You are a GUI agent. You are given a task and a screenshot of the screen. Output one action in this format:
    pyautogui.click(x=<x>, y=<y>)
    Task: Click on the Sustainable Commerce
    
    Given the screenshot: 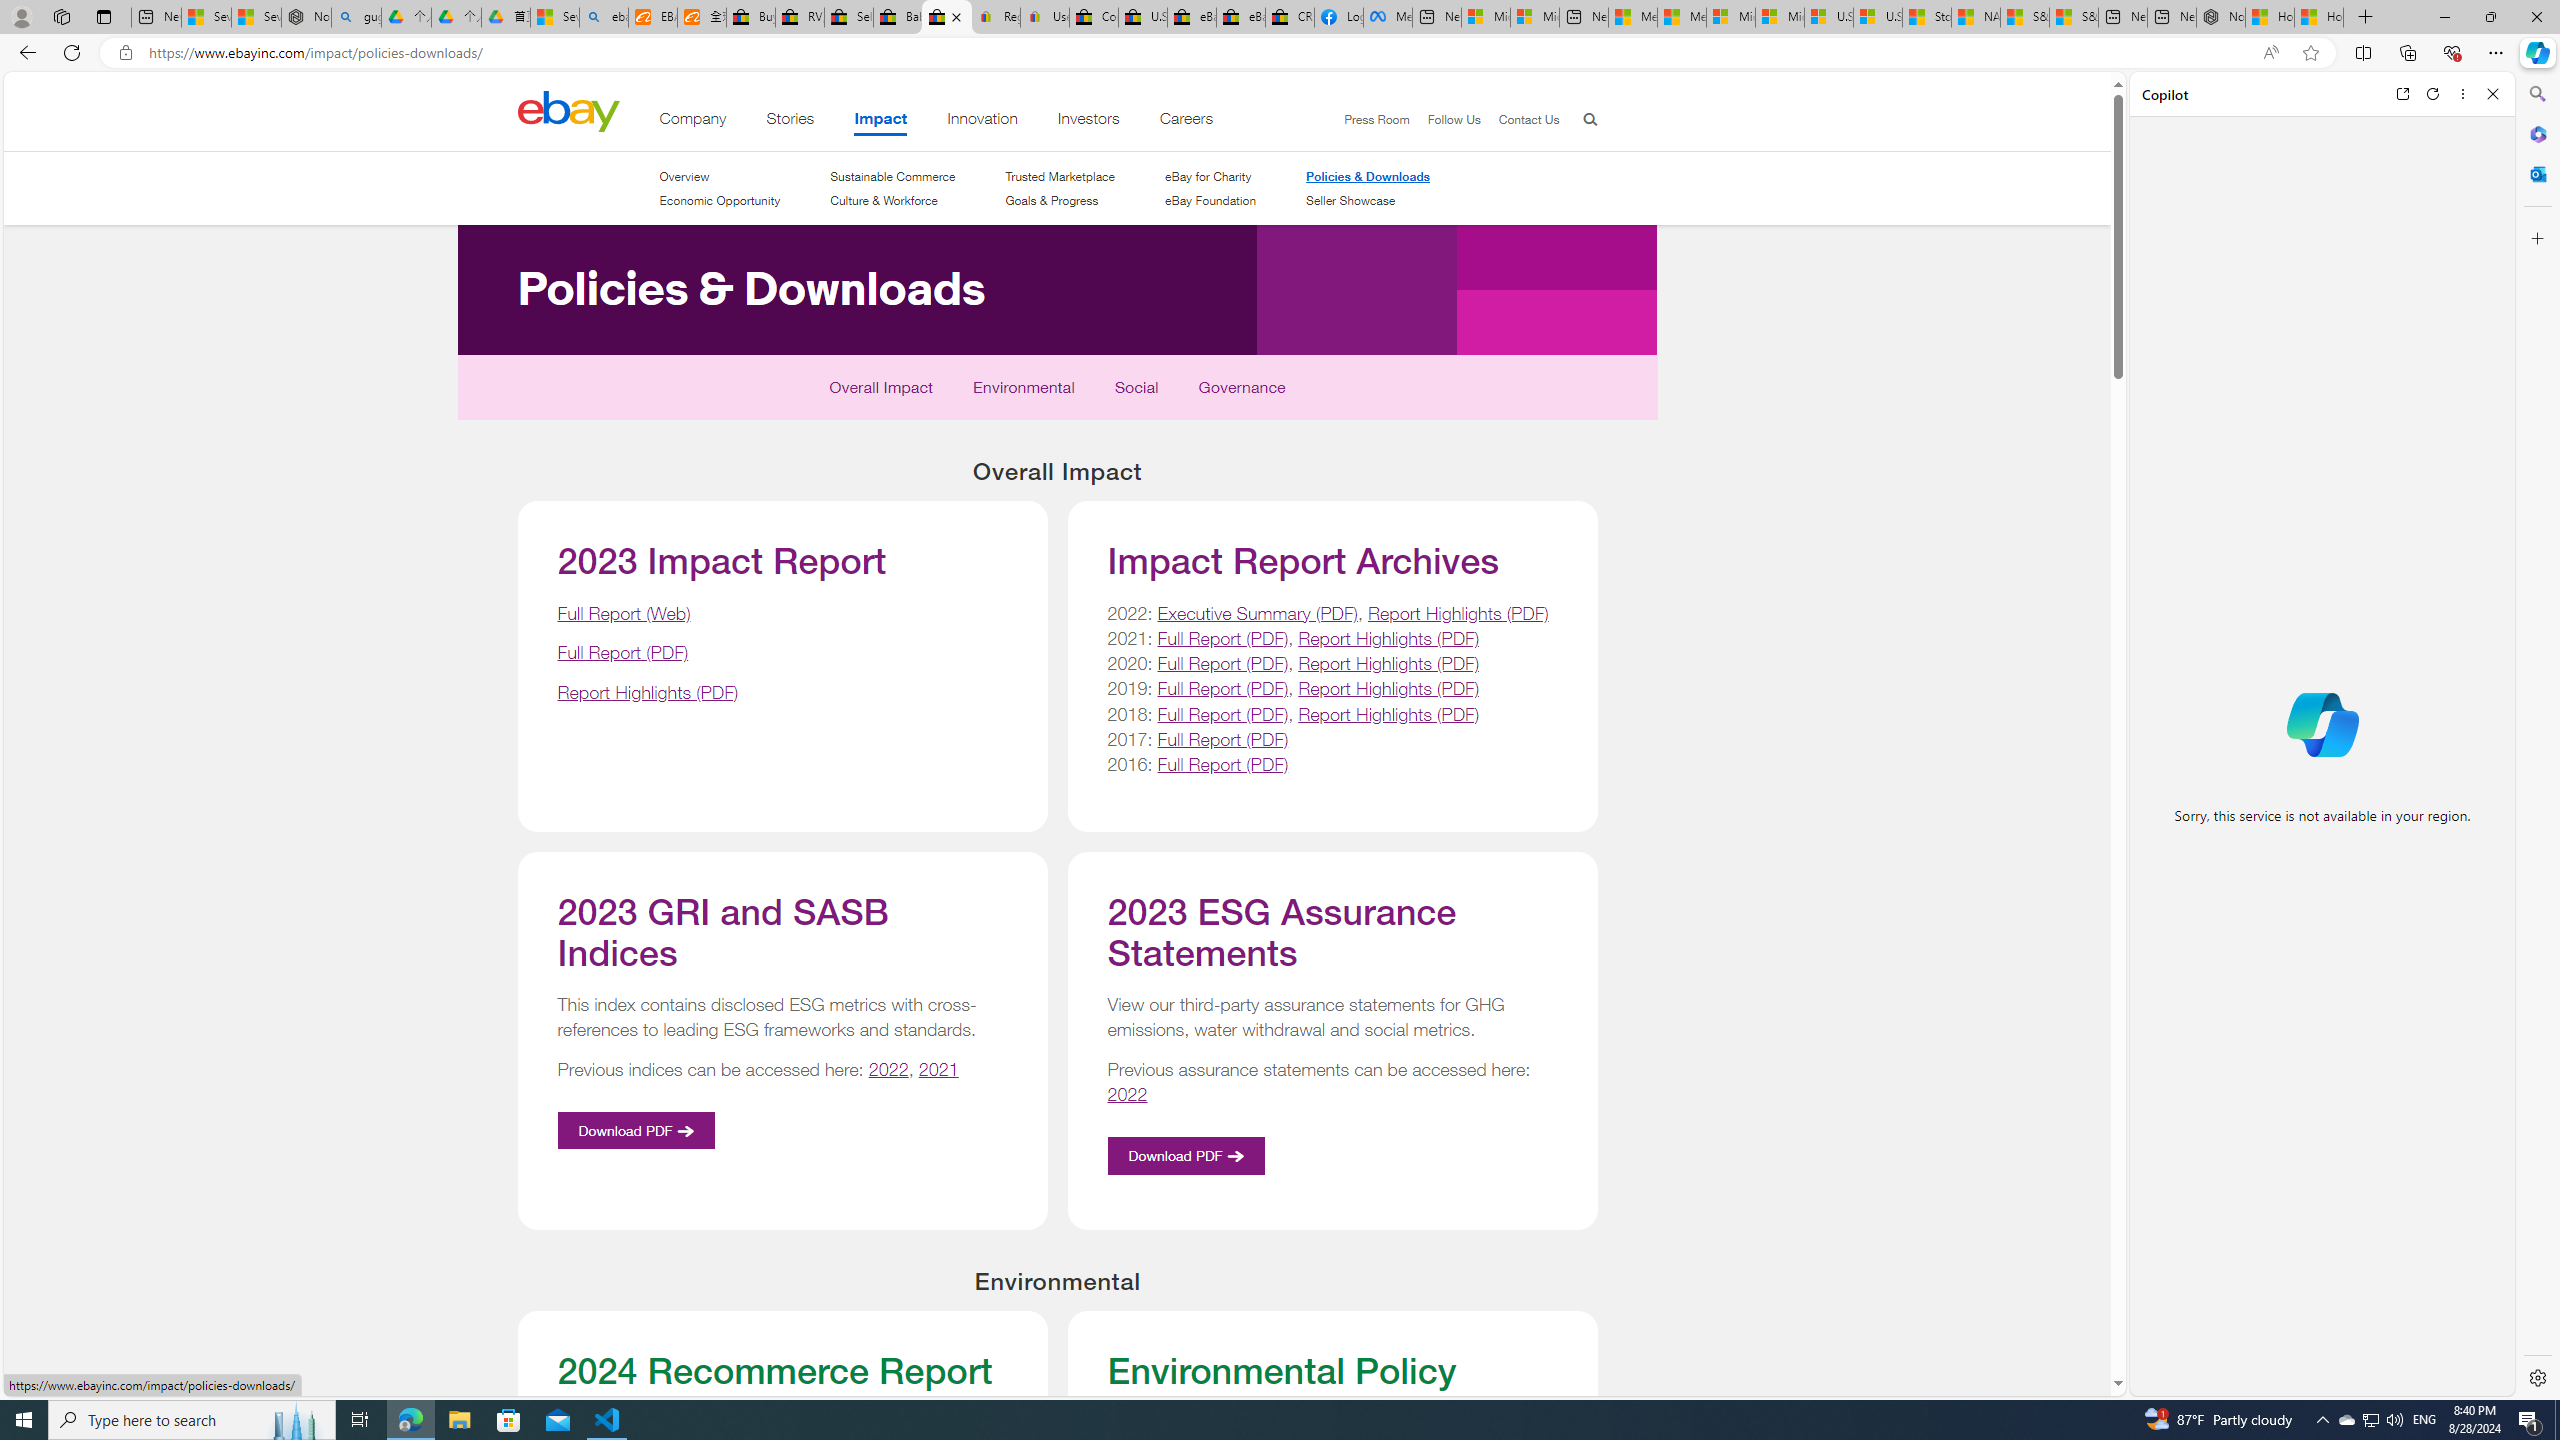 What is the action you would take?
    pyautogui.click(x=892, y=176)
    